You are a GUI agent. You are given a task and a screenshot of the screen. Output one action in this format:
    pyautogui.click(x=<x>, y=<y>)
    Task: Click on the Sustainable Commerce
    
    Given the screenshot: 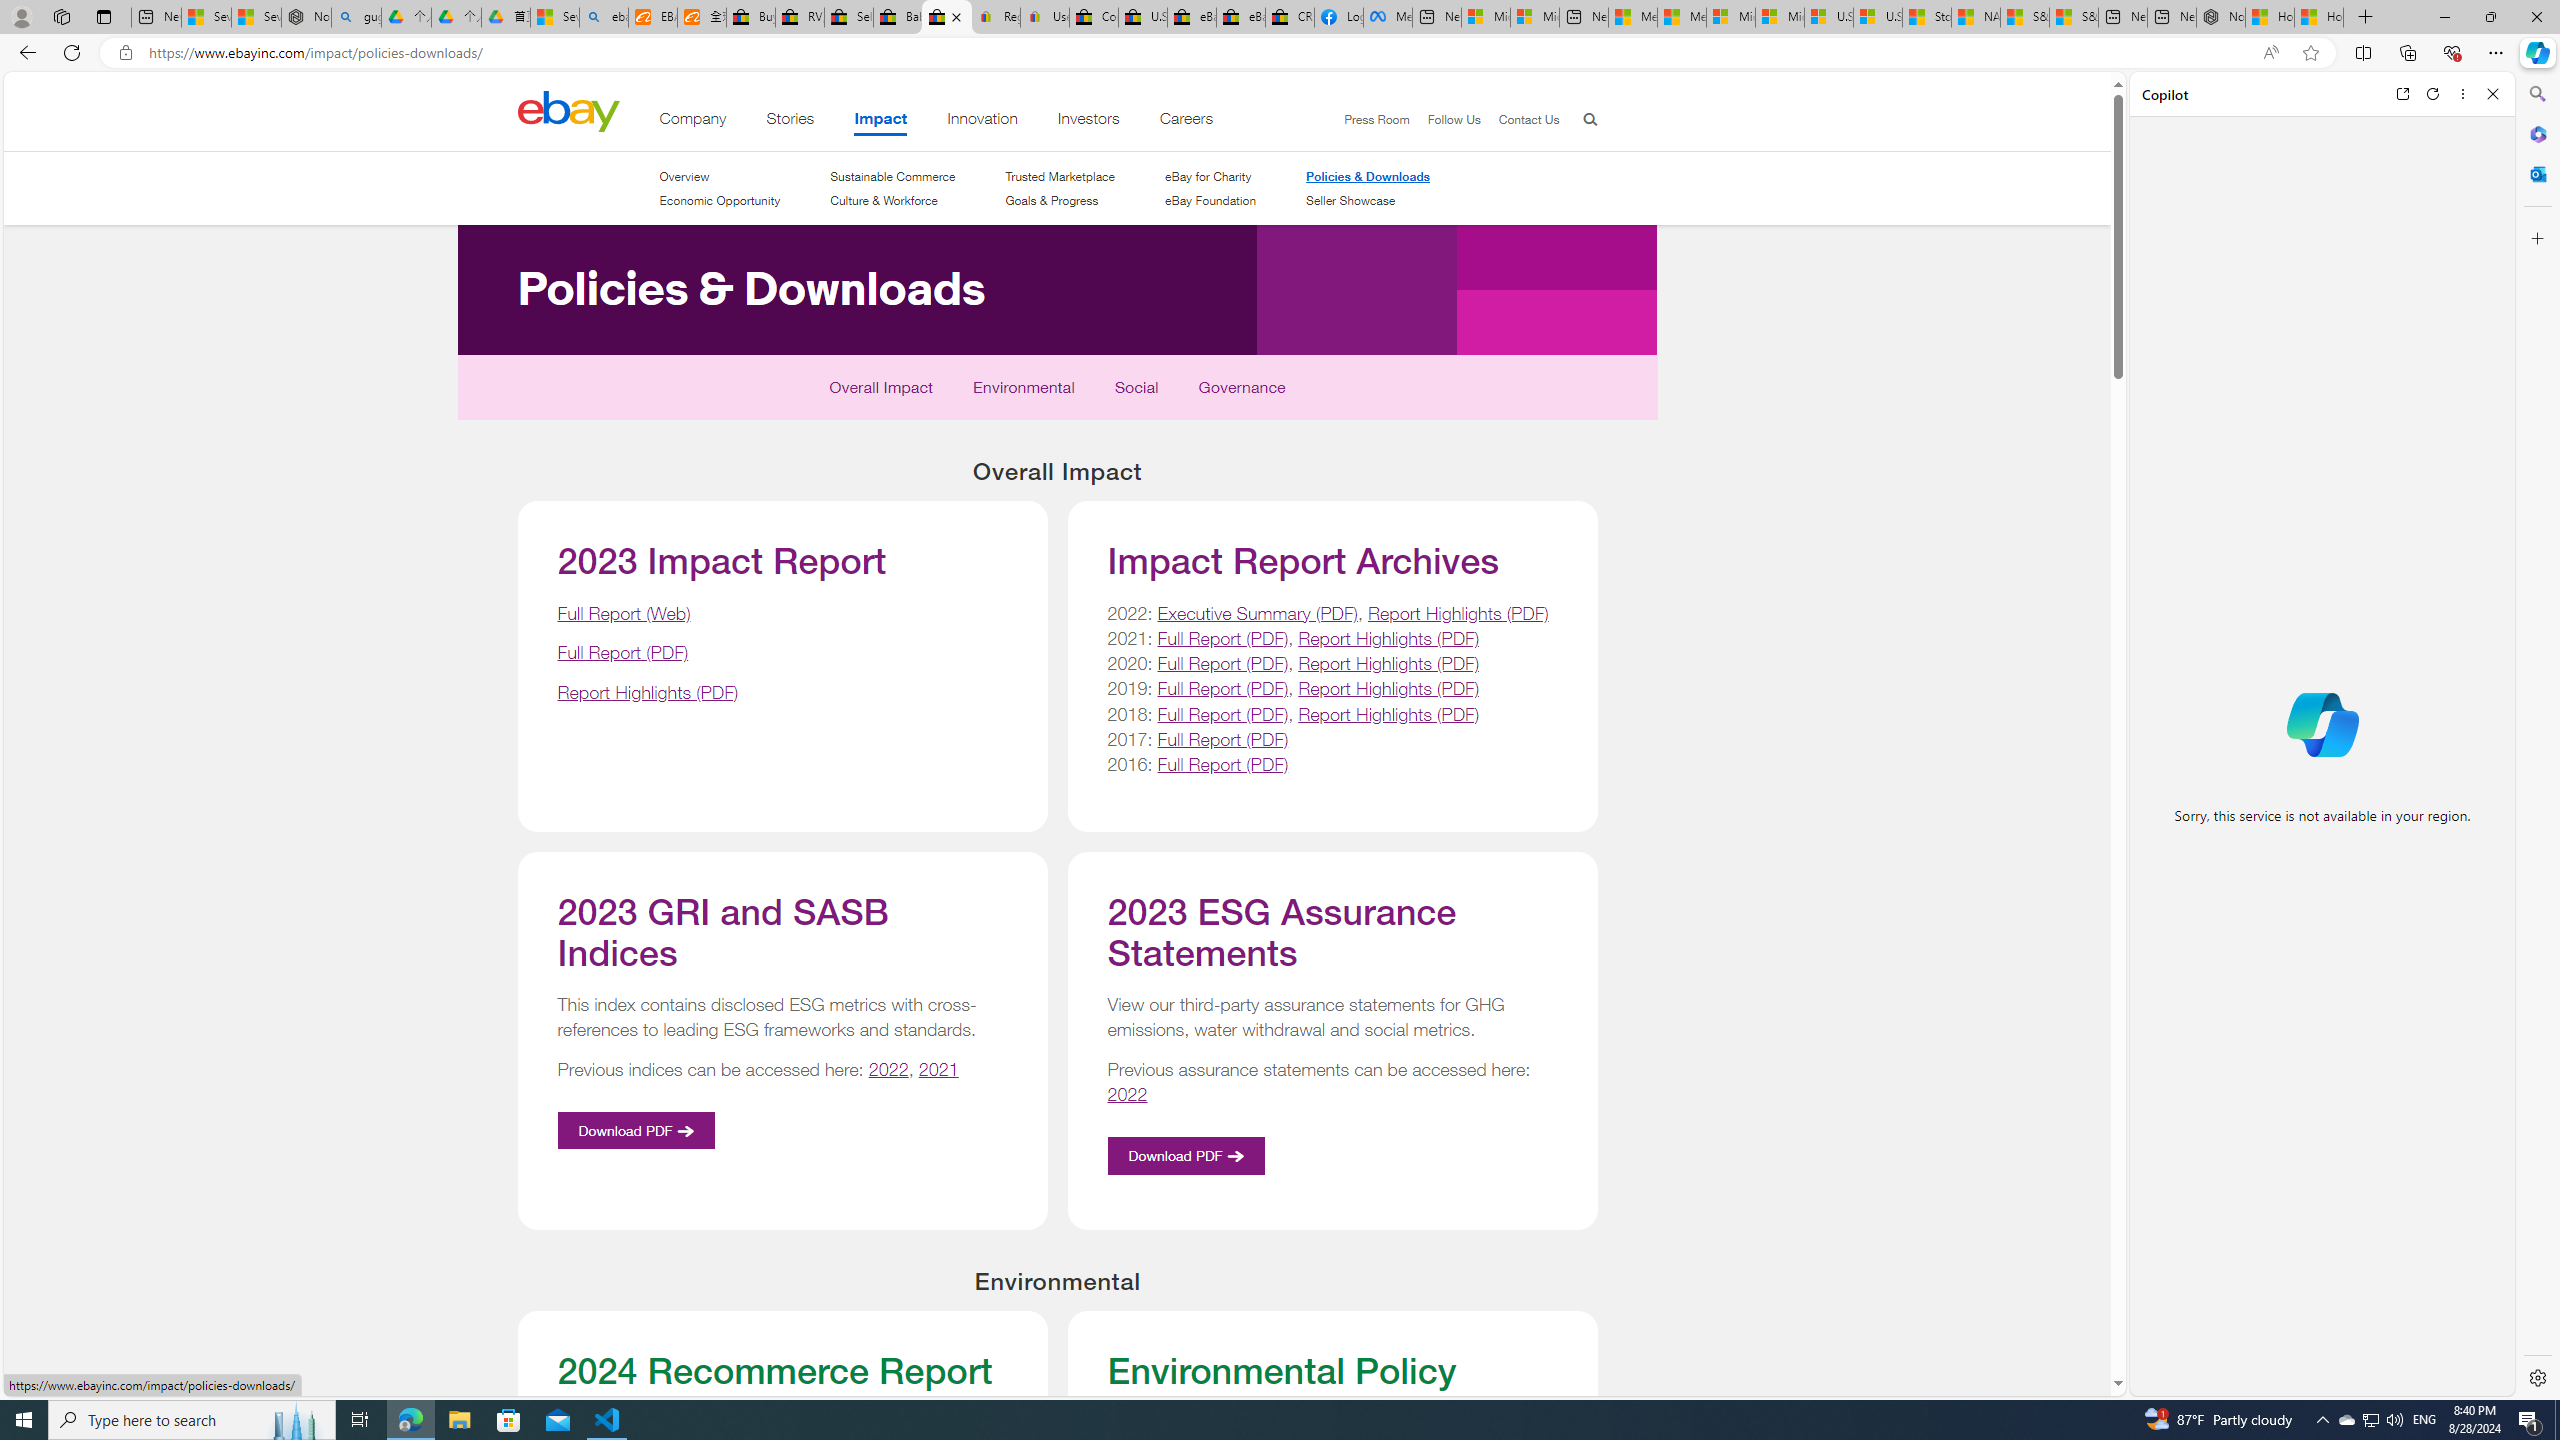 What is the action you would take?
    pyautogui.click(x=892, y=176)
    